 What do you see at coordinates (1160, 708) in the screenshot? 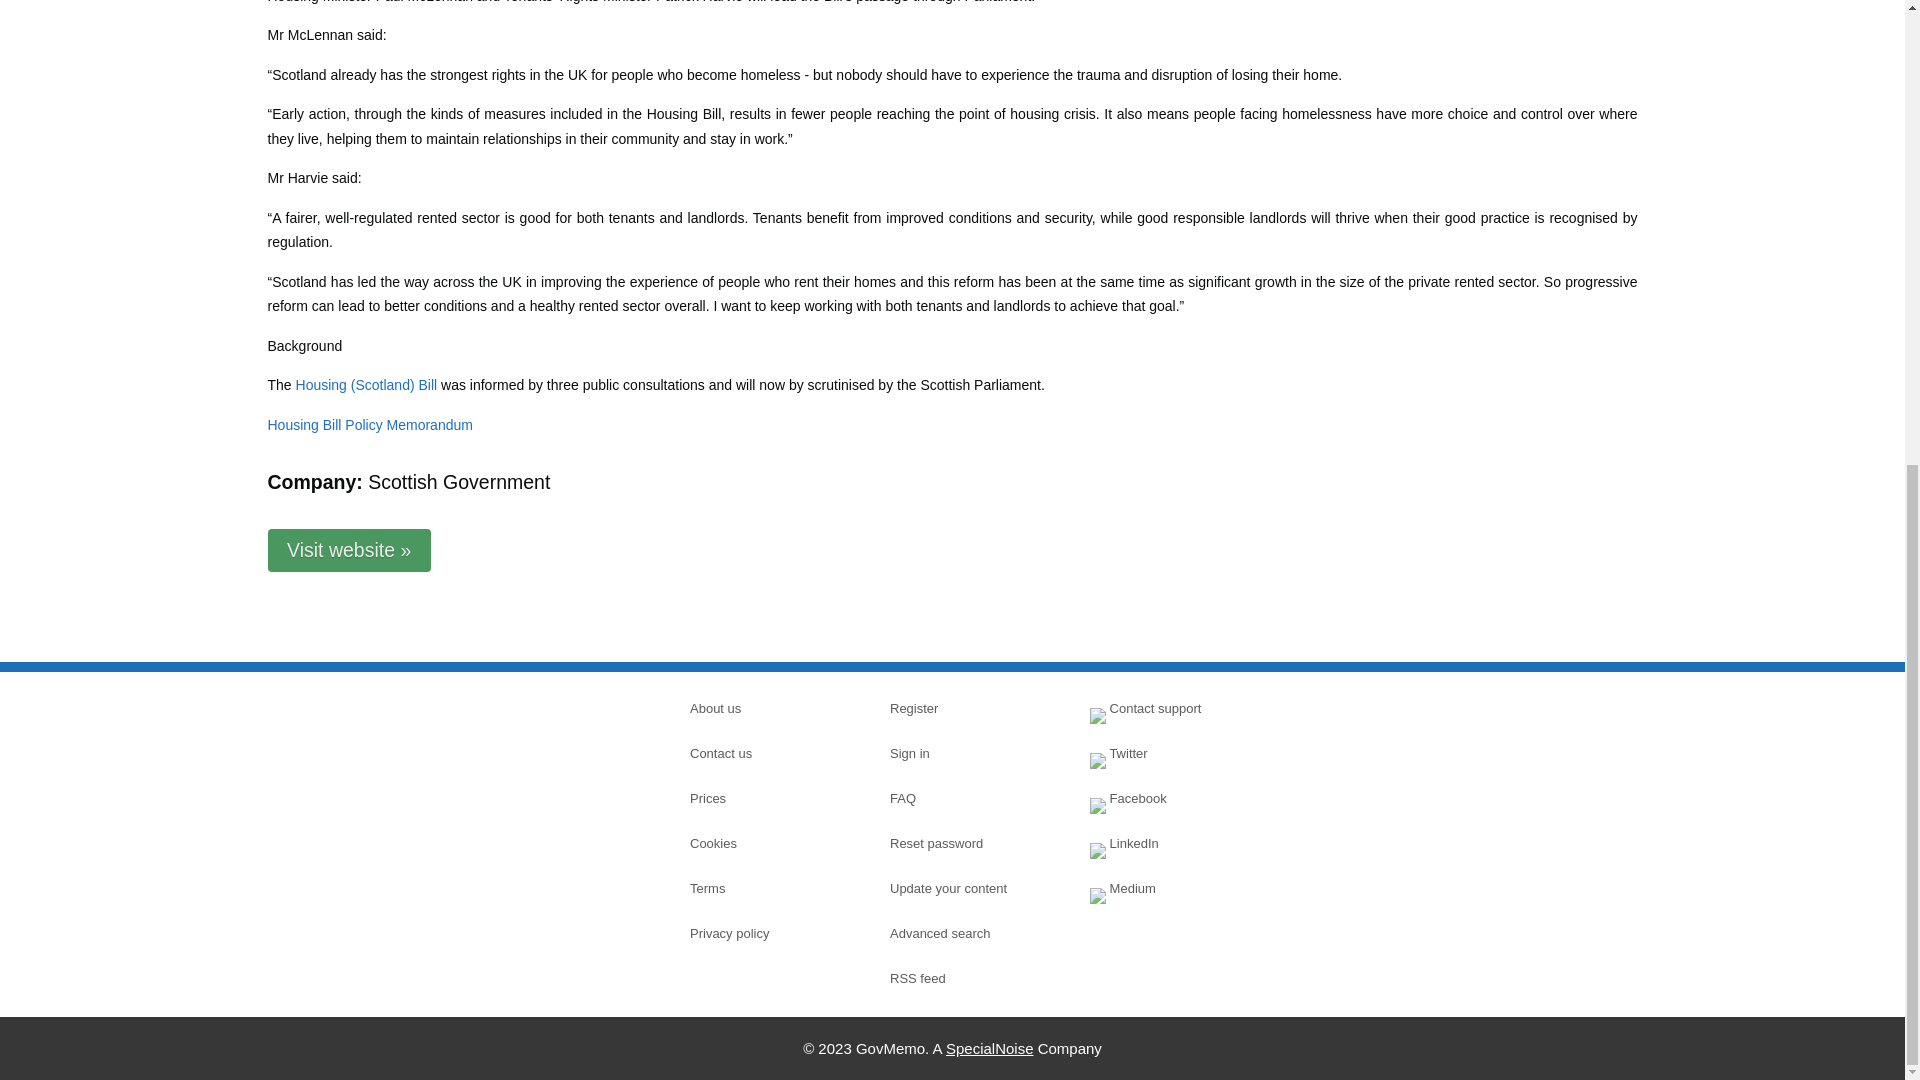
I see `Contact support` at bounding box center [1160, 708].